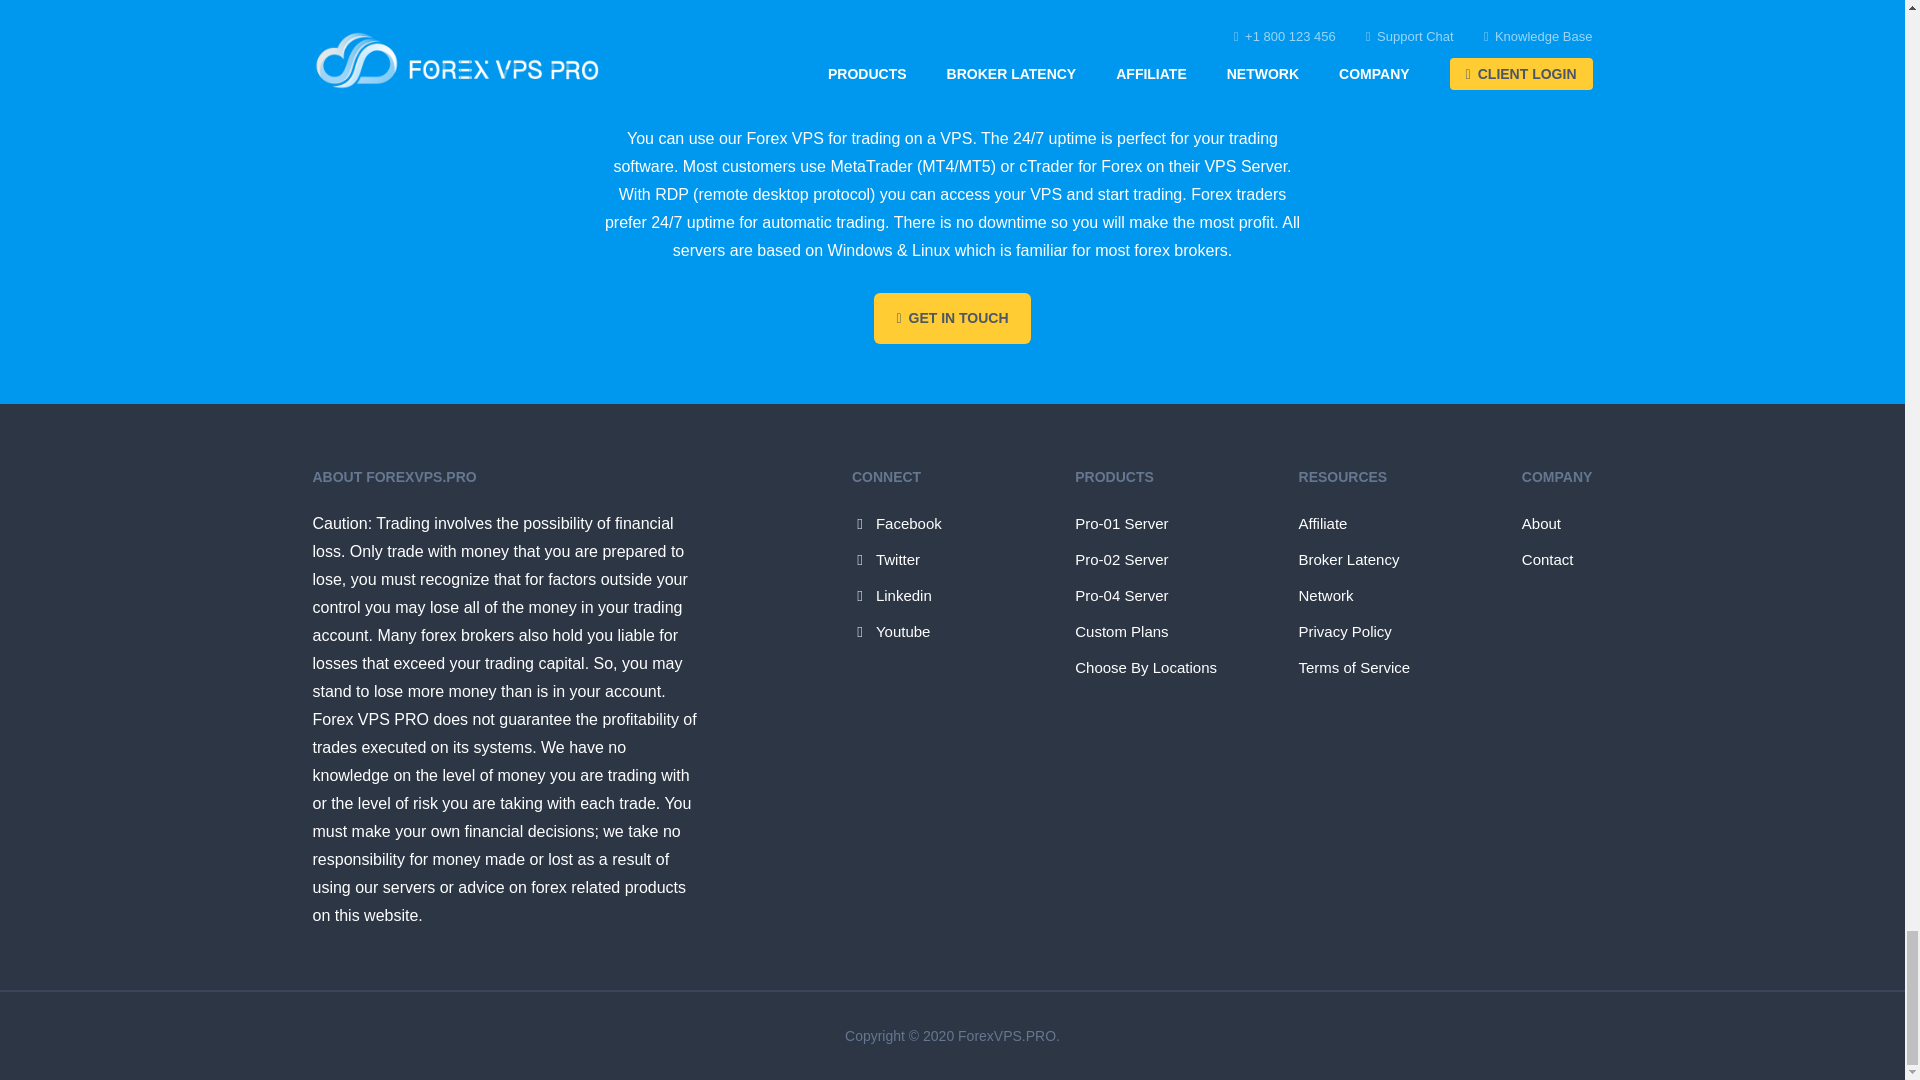 Image resolution: width=1920 pixels, height=1080 pixels. What do you see at coordinates (897, 524) in the screenshot?
I see `Facebook` at bounding box center [897, 524].